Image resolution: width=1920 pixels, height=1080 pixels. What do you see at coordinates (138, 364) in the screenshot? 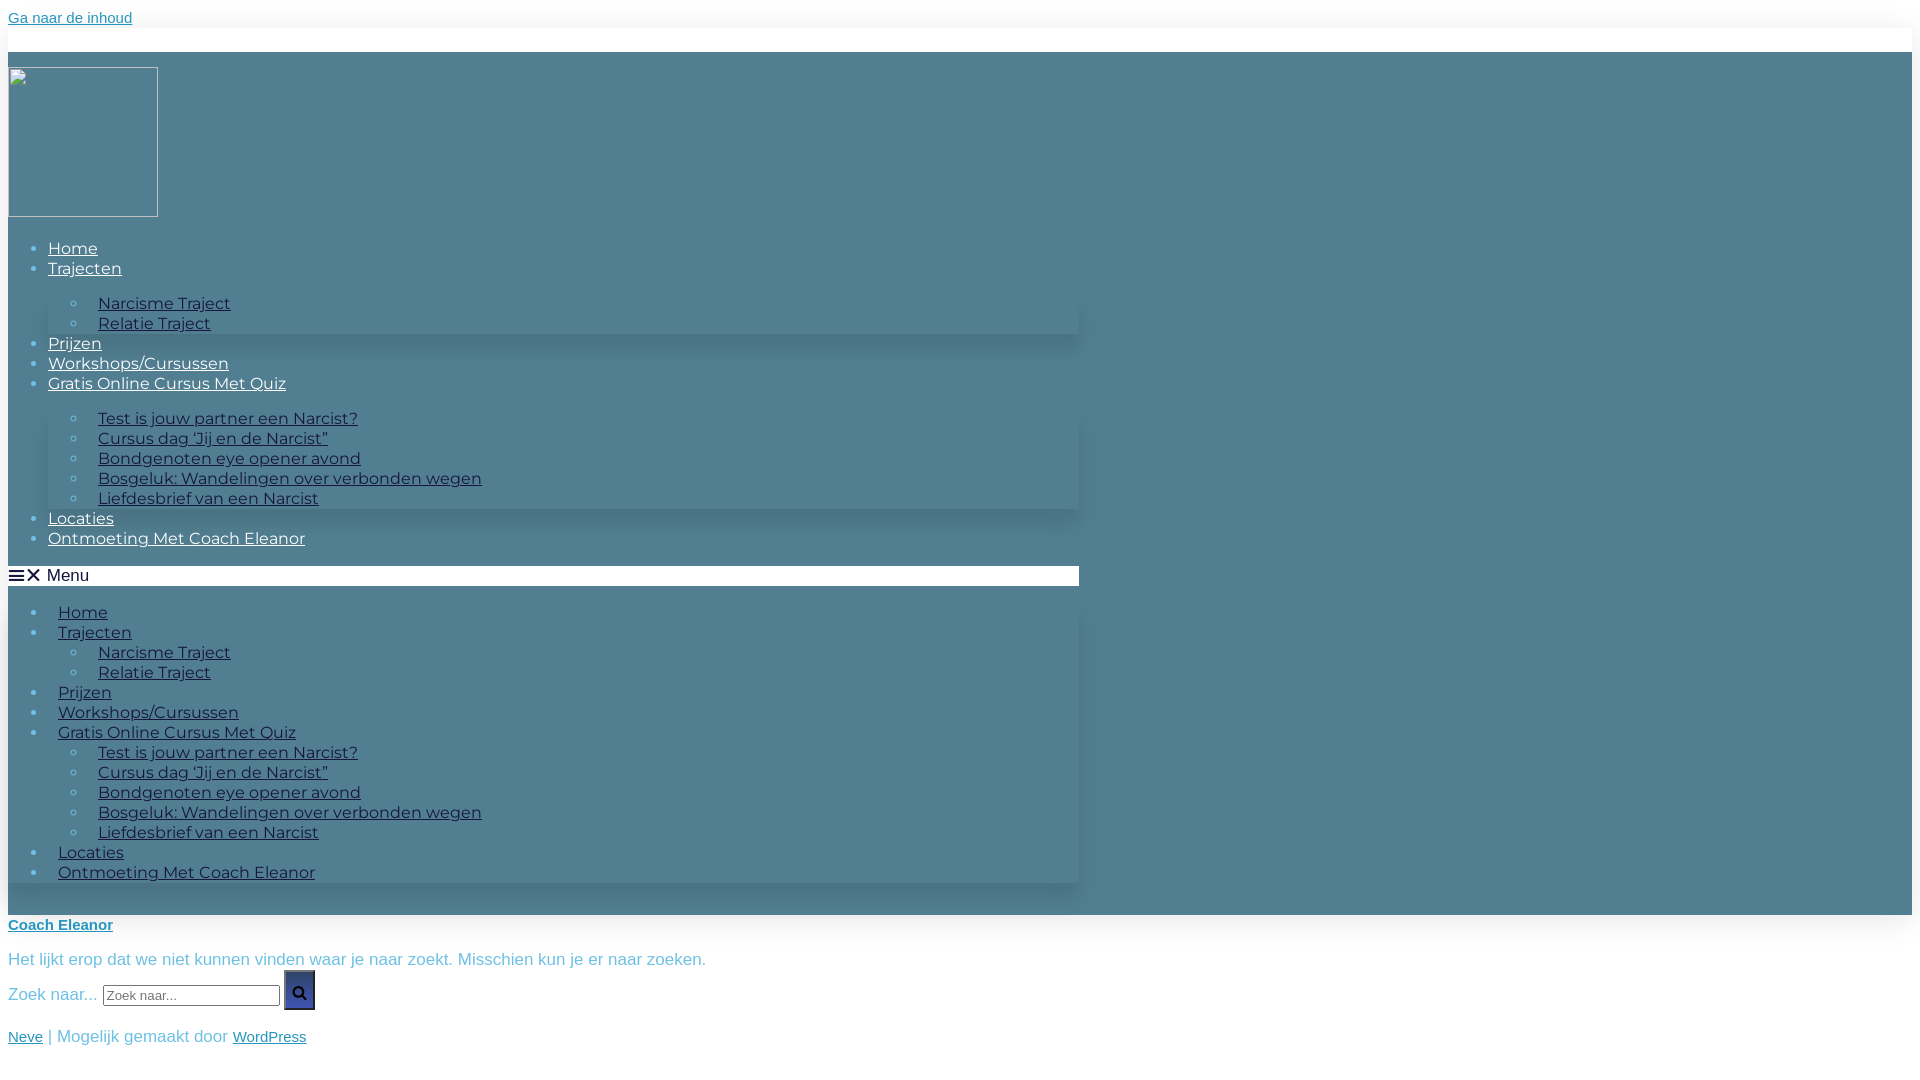
I see `Workshops/Cursussen` at bounding box center [138, 364].